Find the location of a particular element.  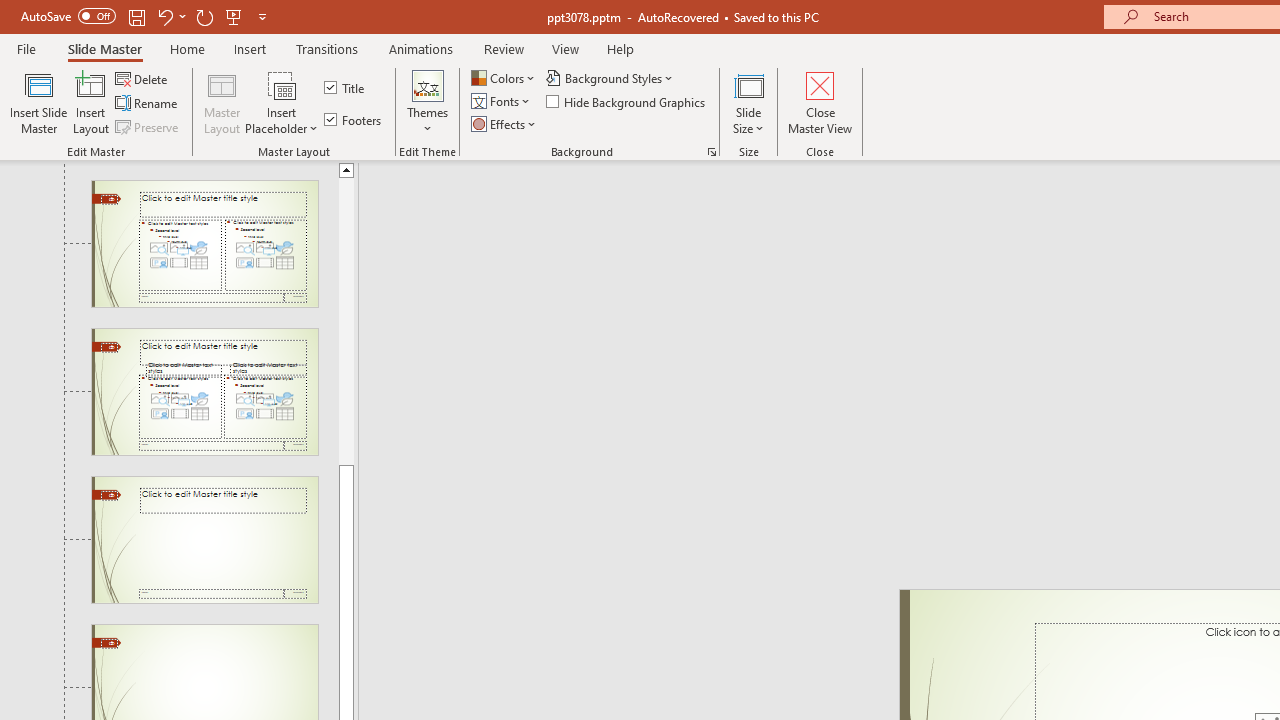

Delete is located at coordinates (143, 78).